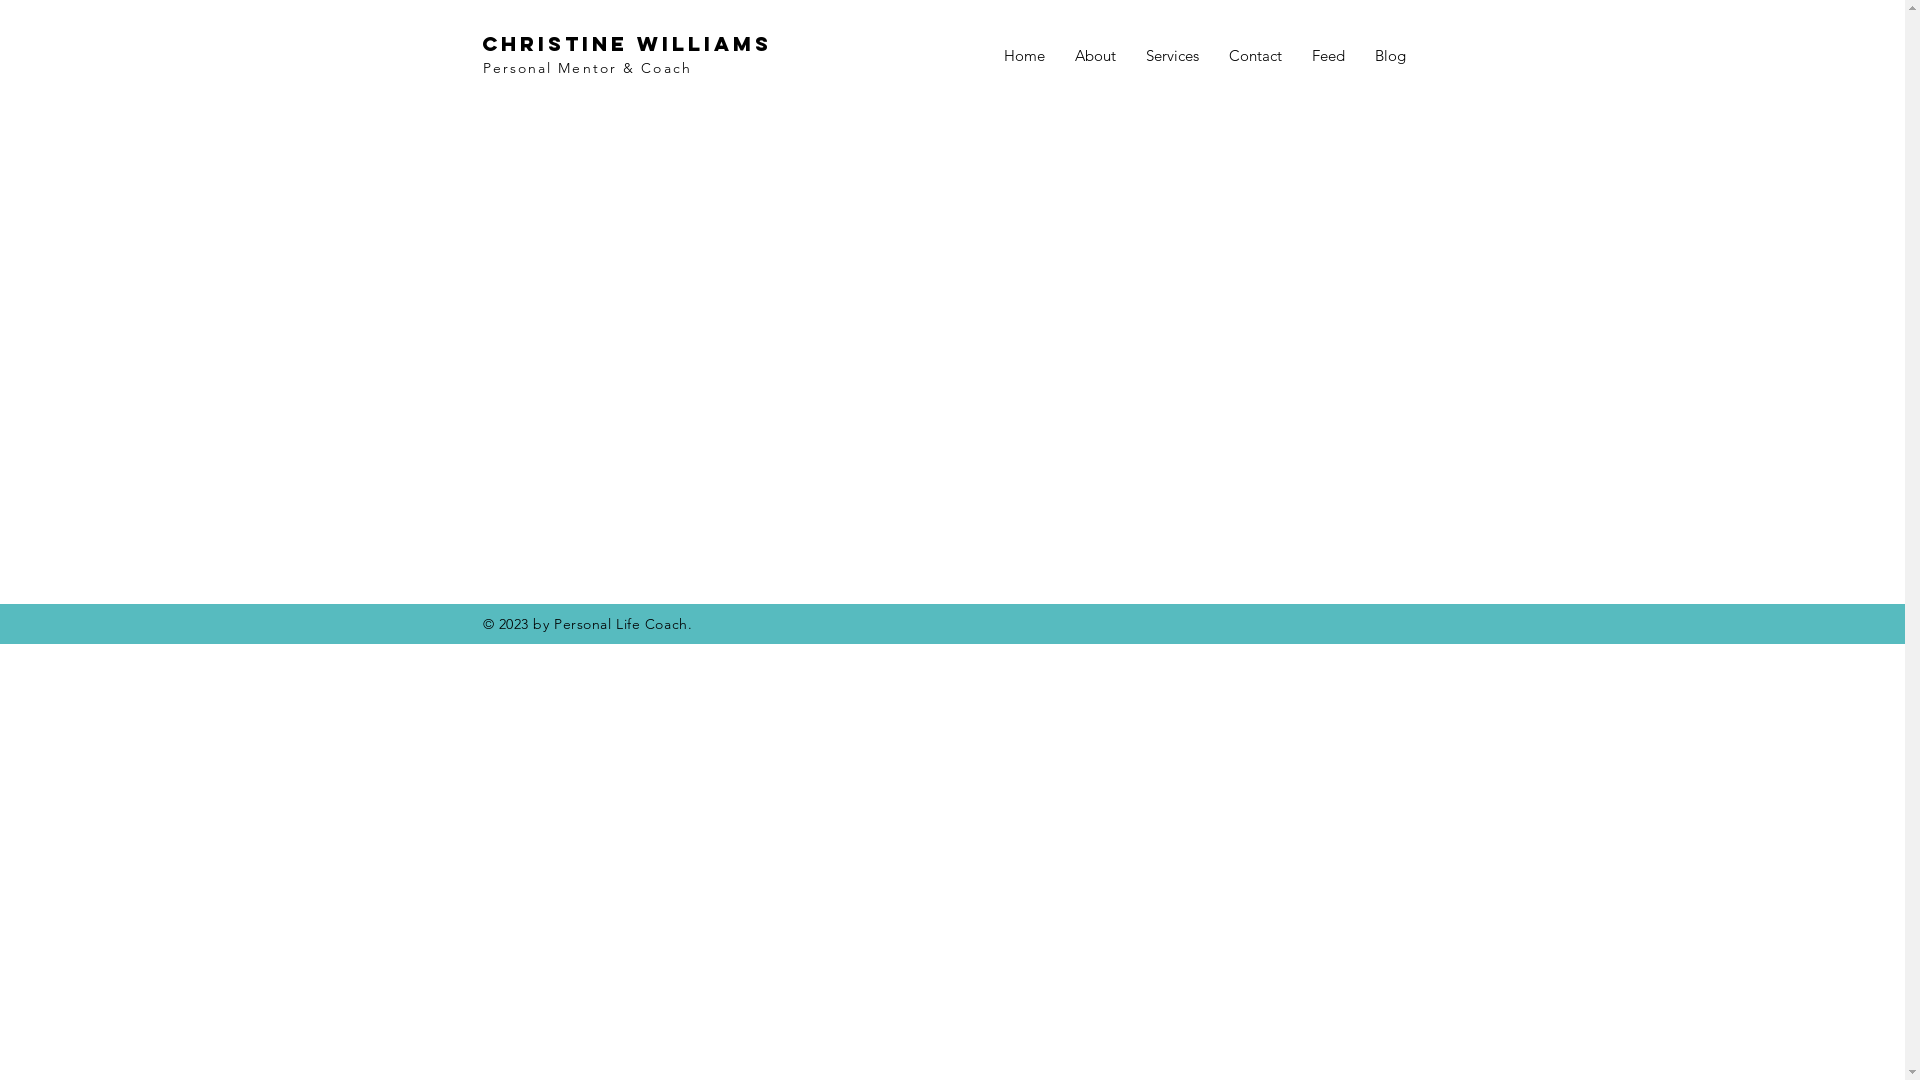 This screenshot has height=1080, width=1920. I want to click on Home, so click(1023, 56).